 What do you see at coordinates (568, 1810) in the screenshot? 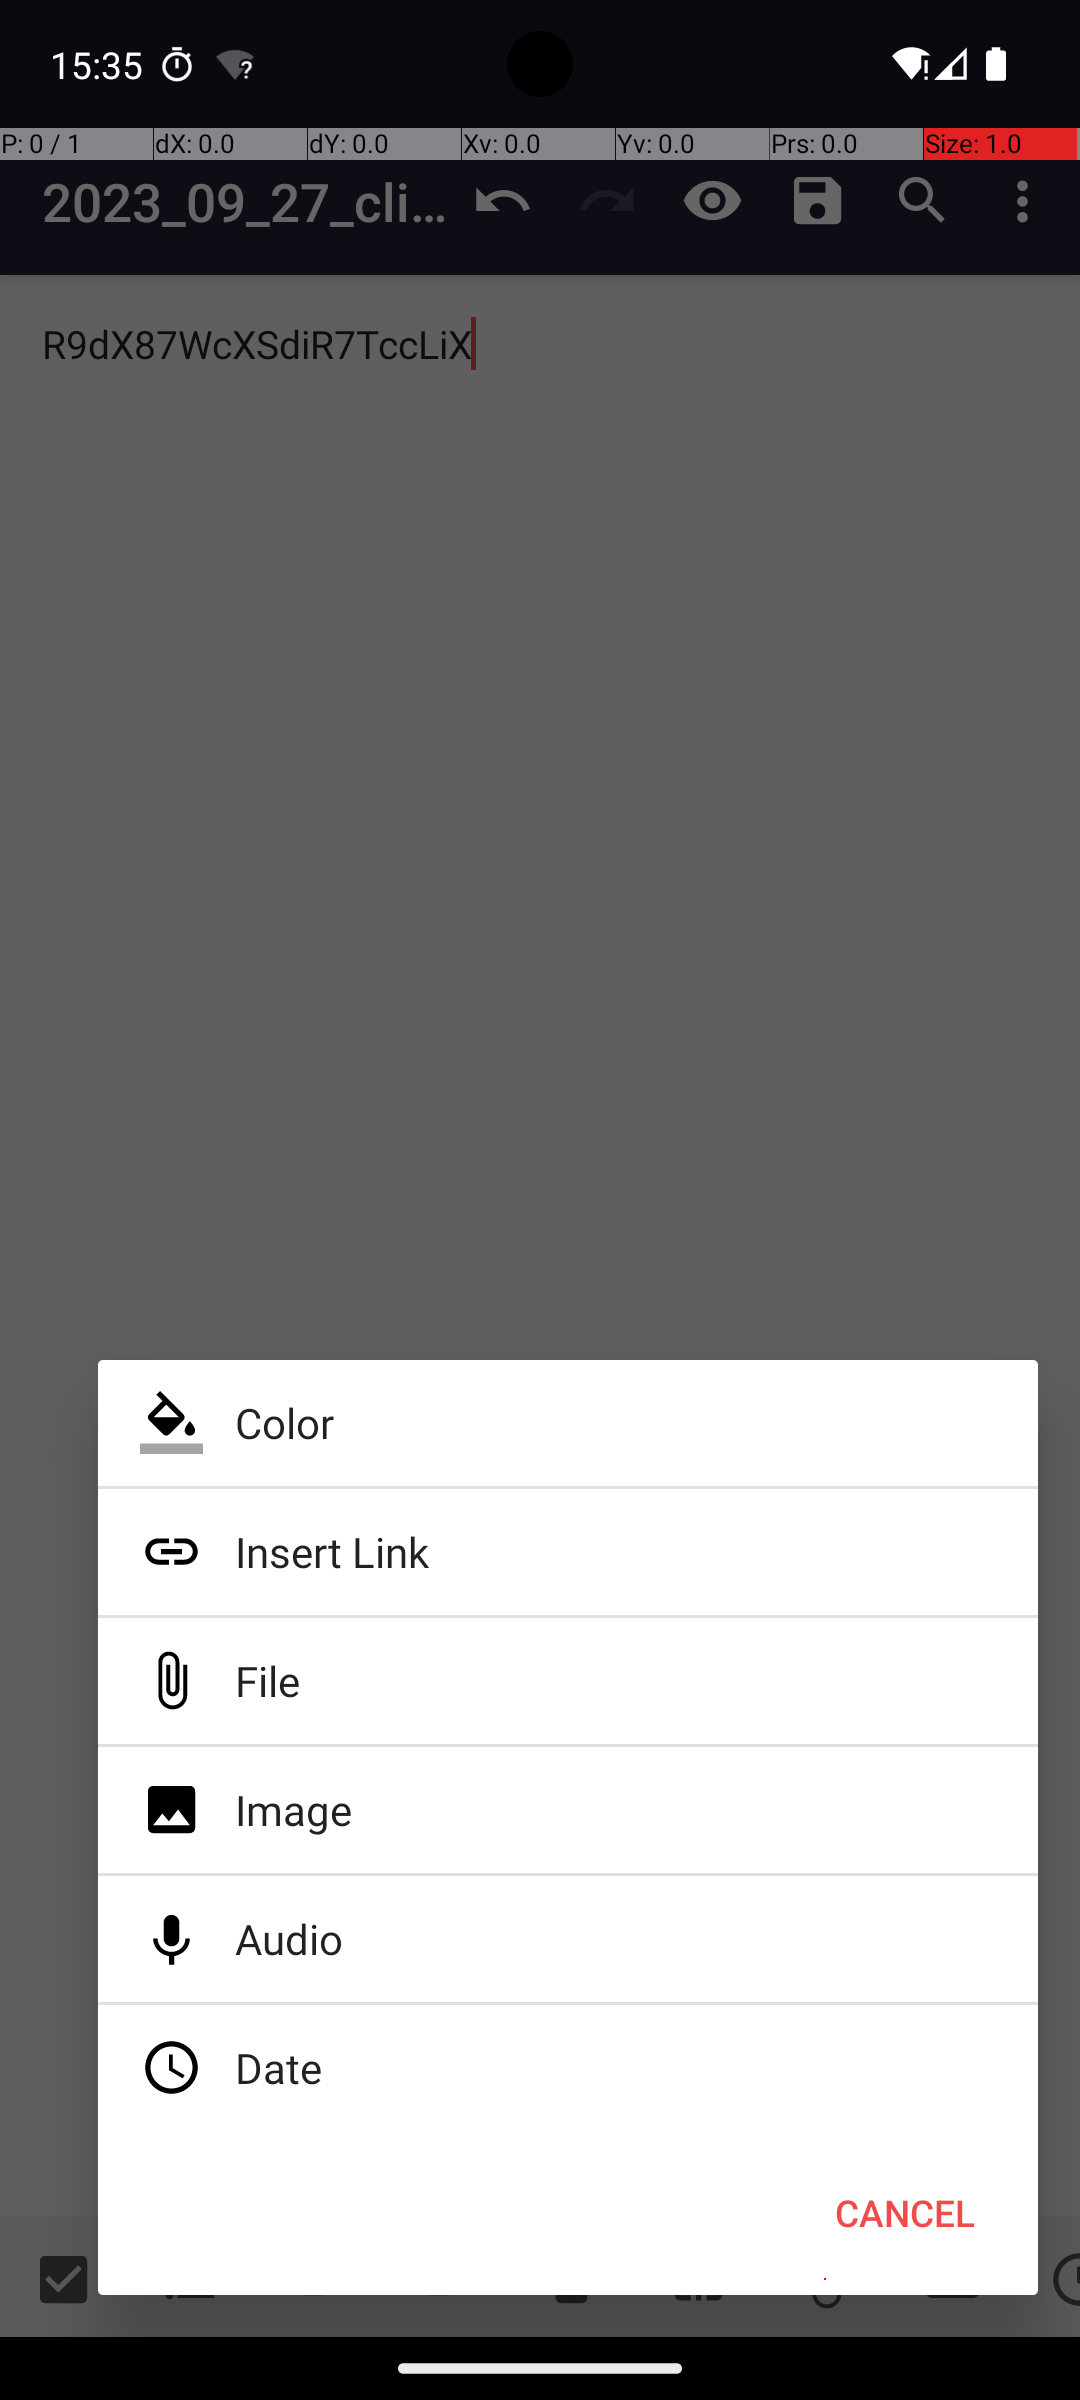
I see `Image` at bounding box center [568, 1810].